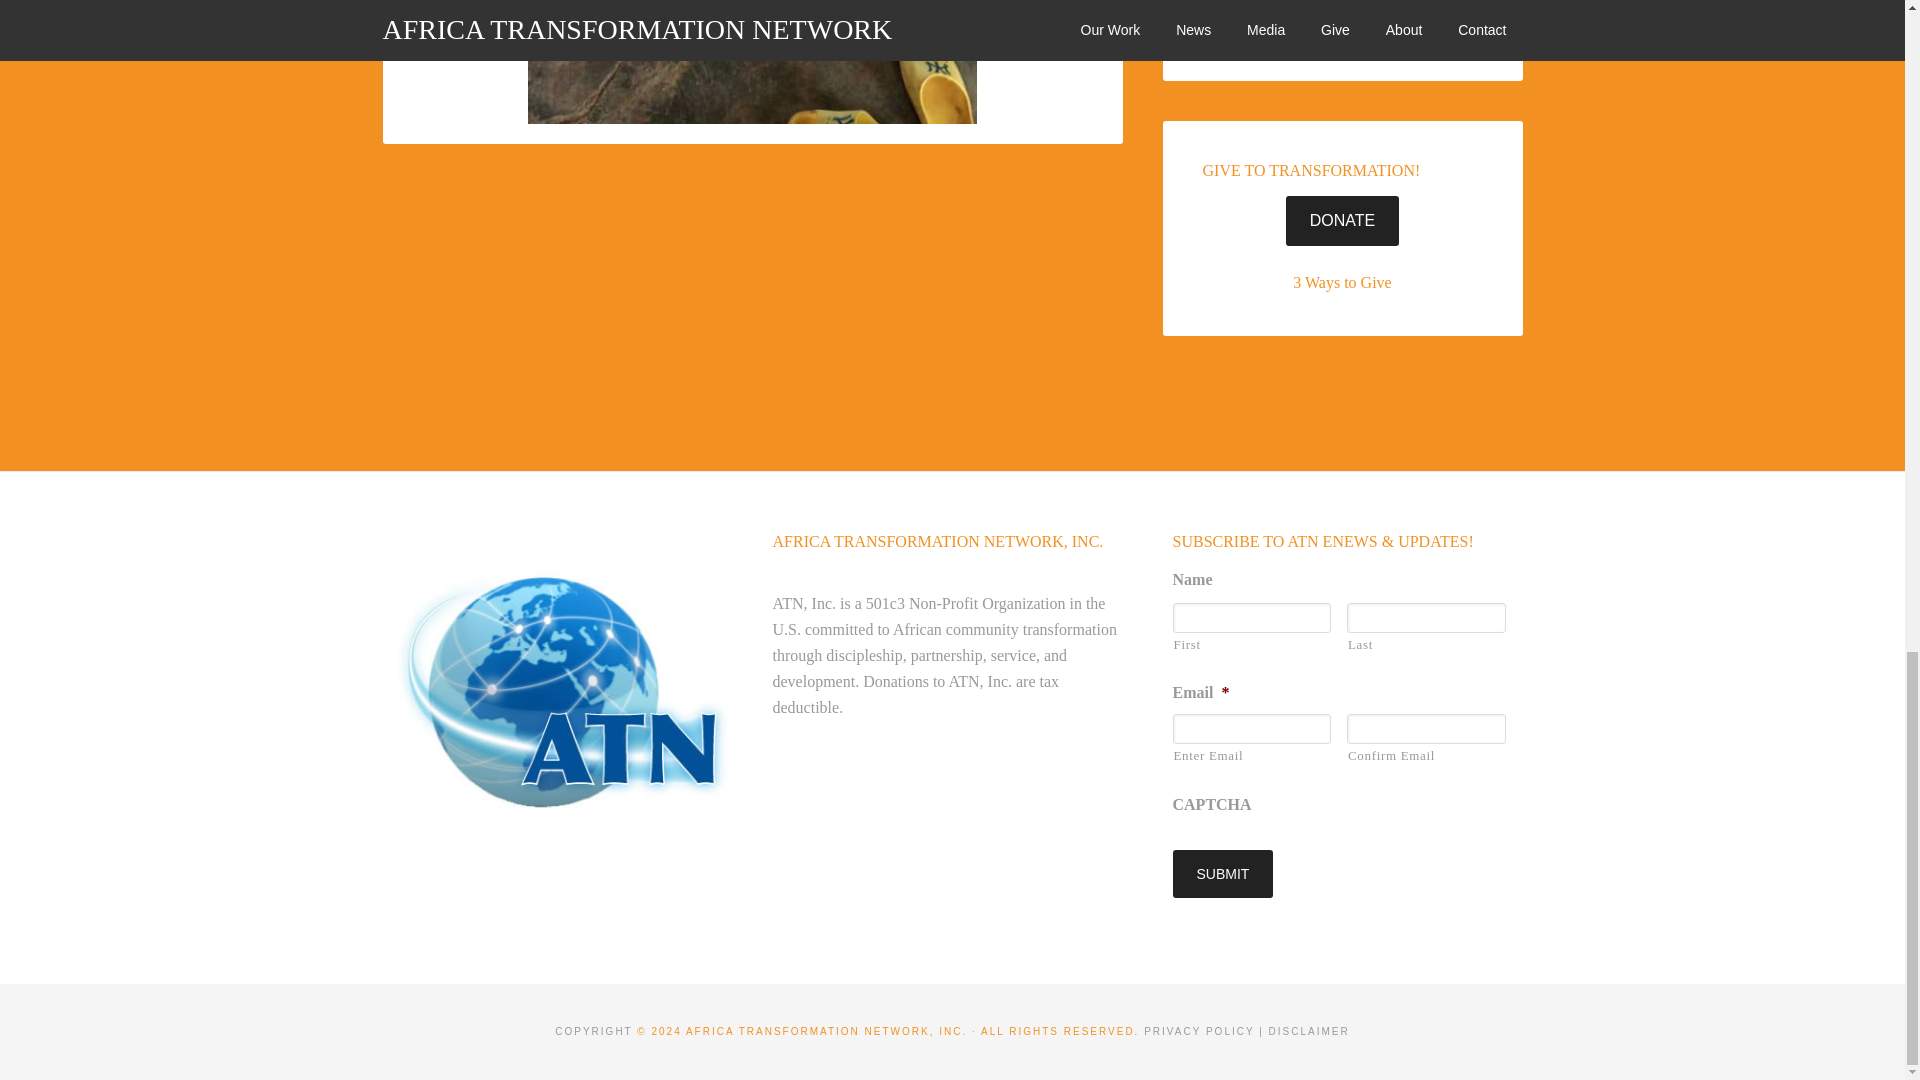 This screenshot has height=1080, width=1920. What do you see at coordinates (1222, 873) in the screenshot?
I see `Submit` at bounding box center [1222, 873].